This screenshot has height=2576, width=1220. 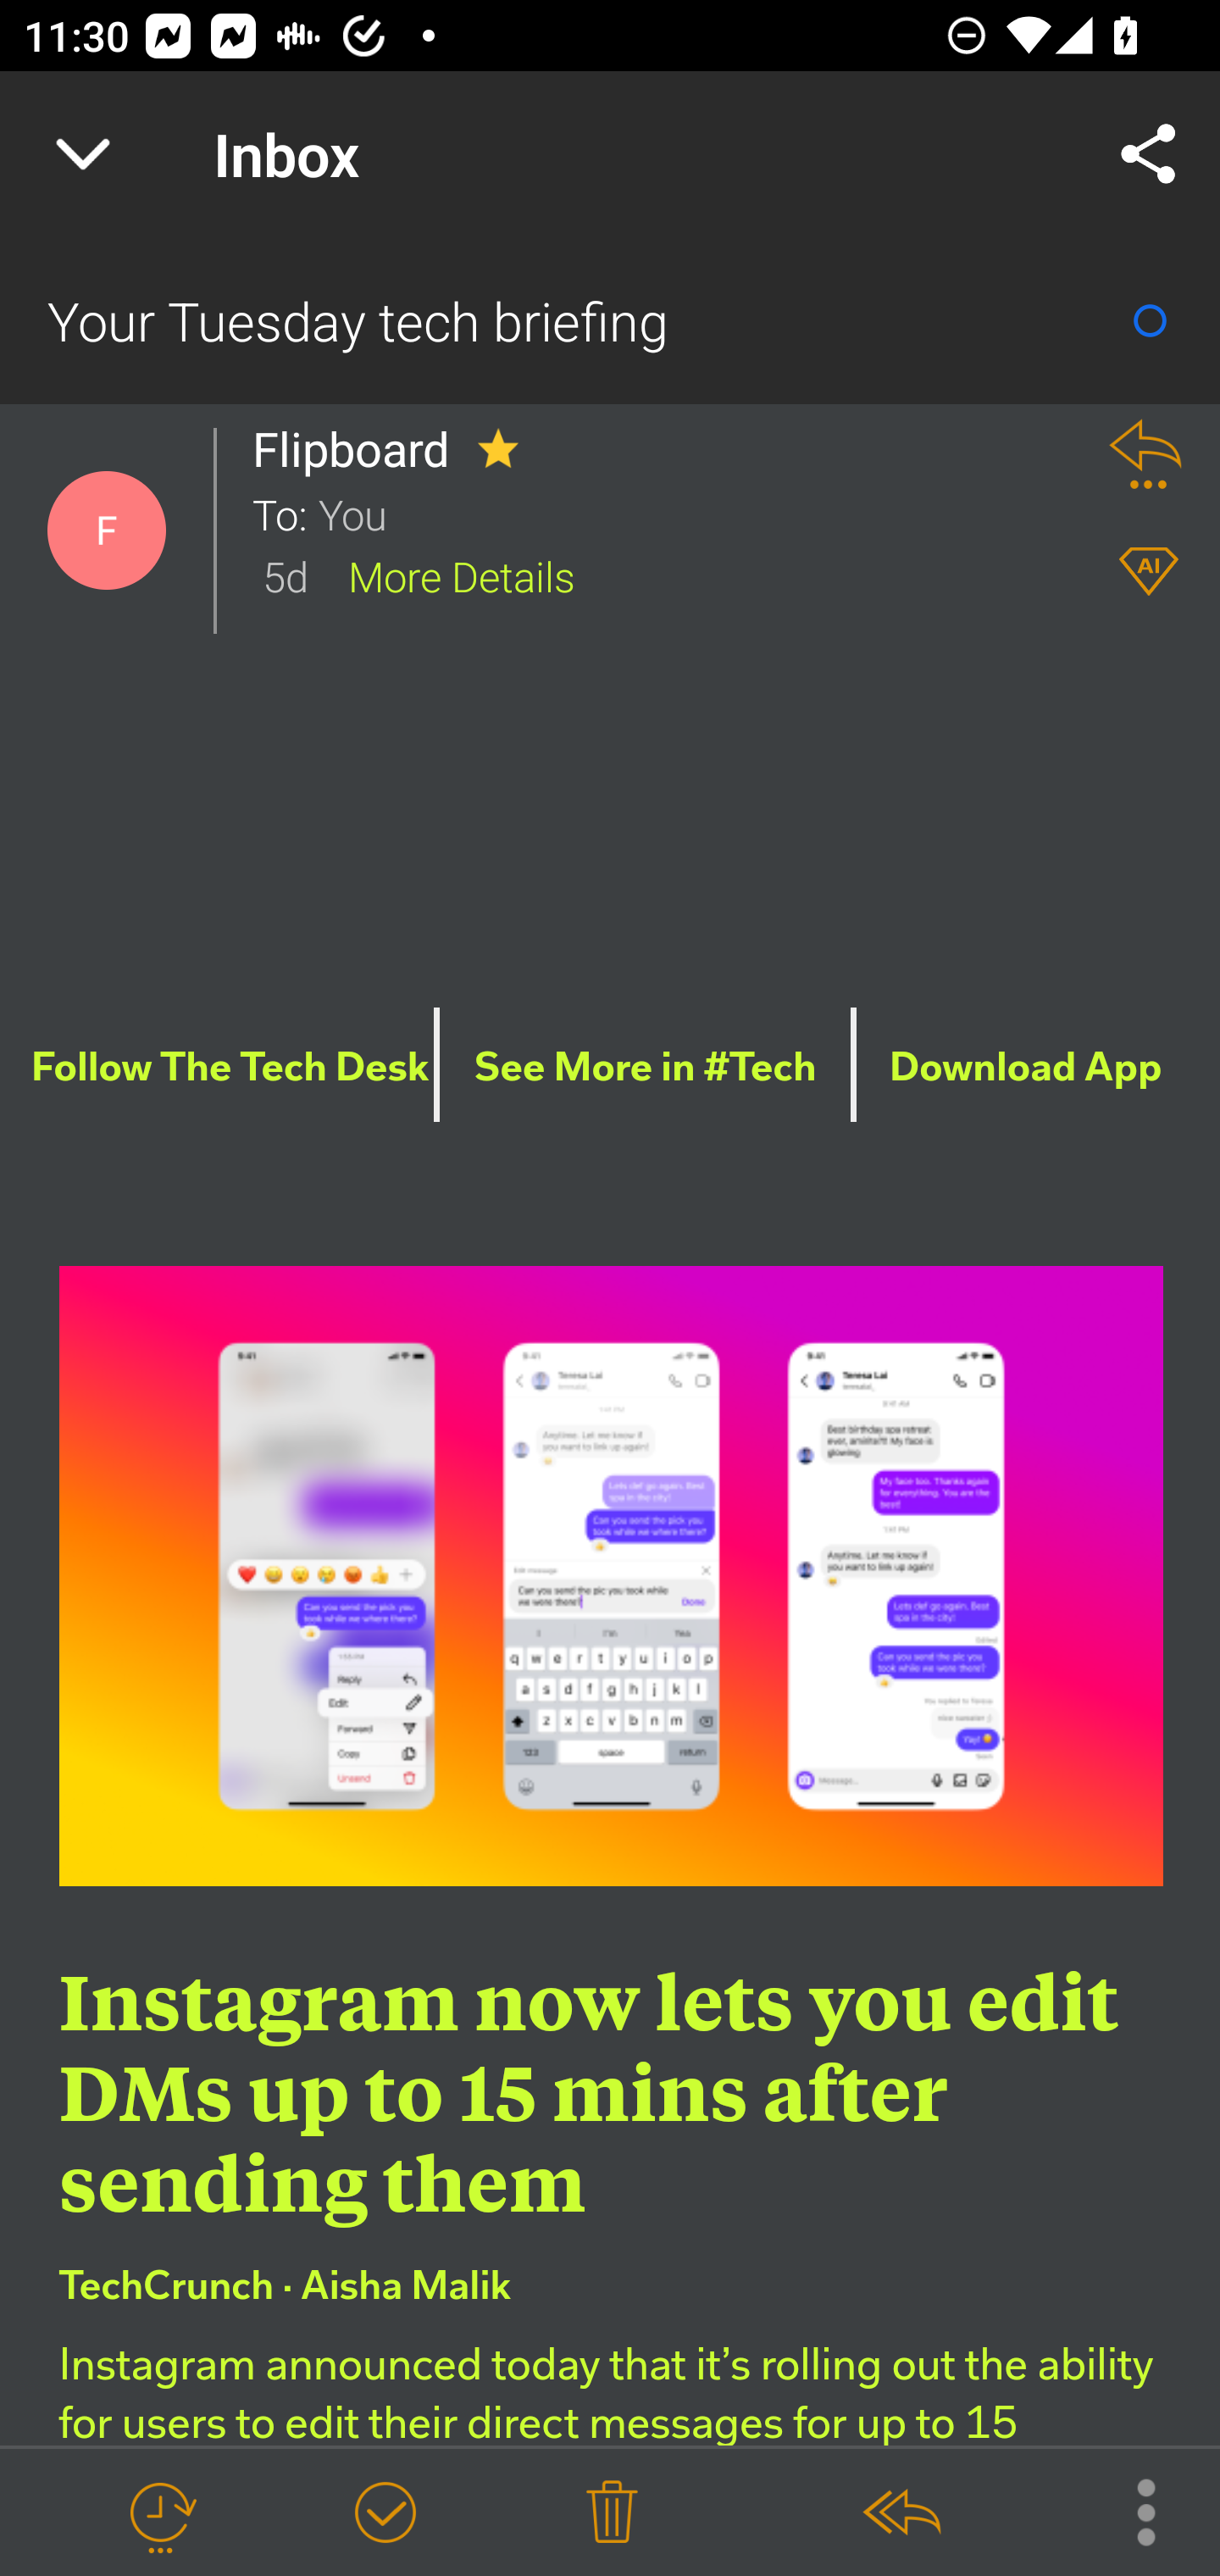 What do you see at coordinates (229, 1068) in the screenshot?
I see `Follow The Tech Desk Follow  The Tech Desk` at bounding box center [229, 1068].